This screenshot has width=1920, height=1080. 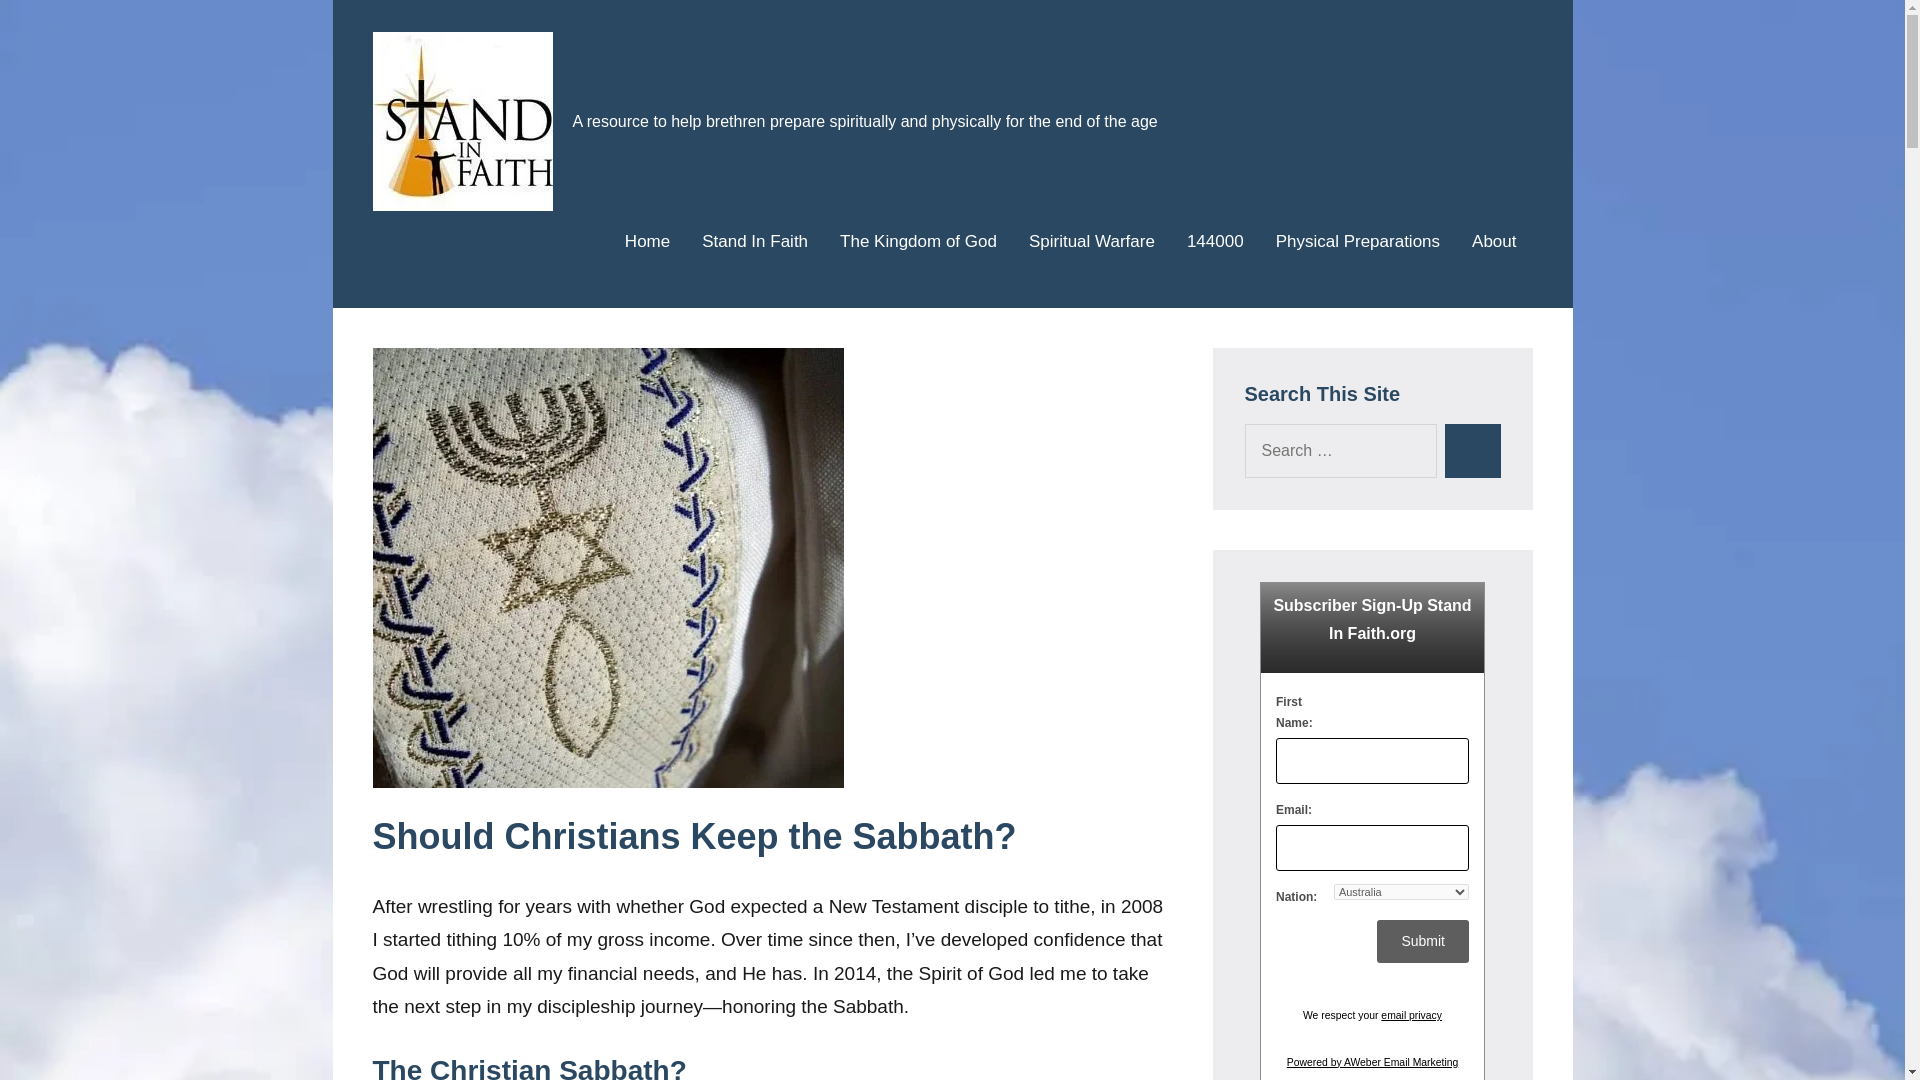 I want to click on Spiritual Warfare, so click(x=1092, y=243).